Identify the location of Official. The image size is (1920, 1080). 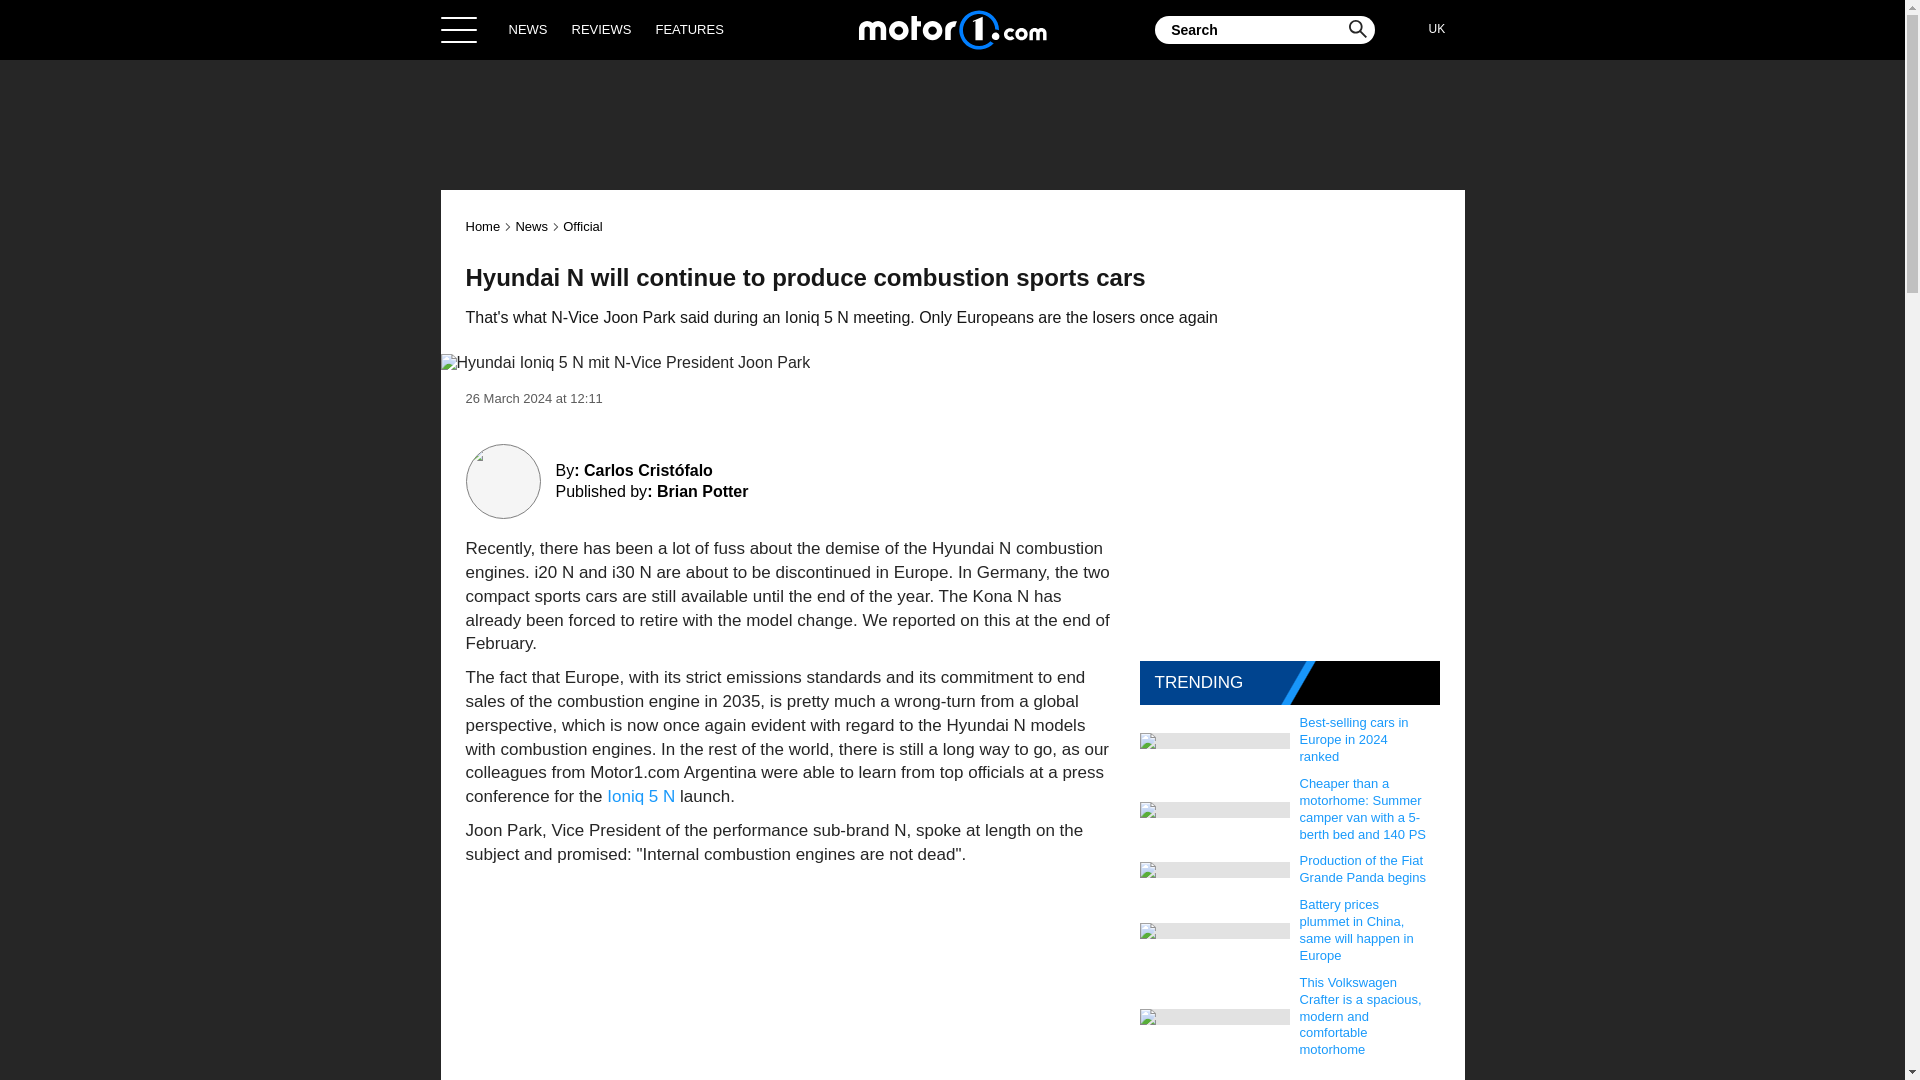
(582, 226).